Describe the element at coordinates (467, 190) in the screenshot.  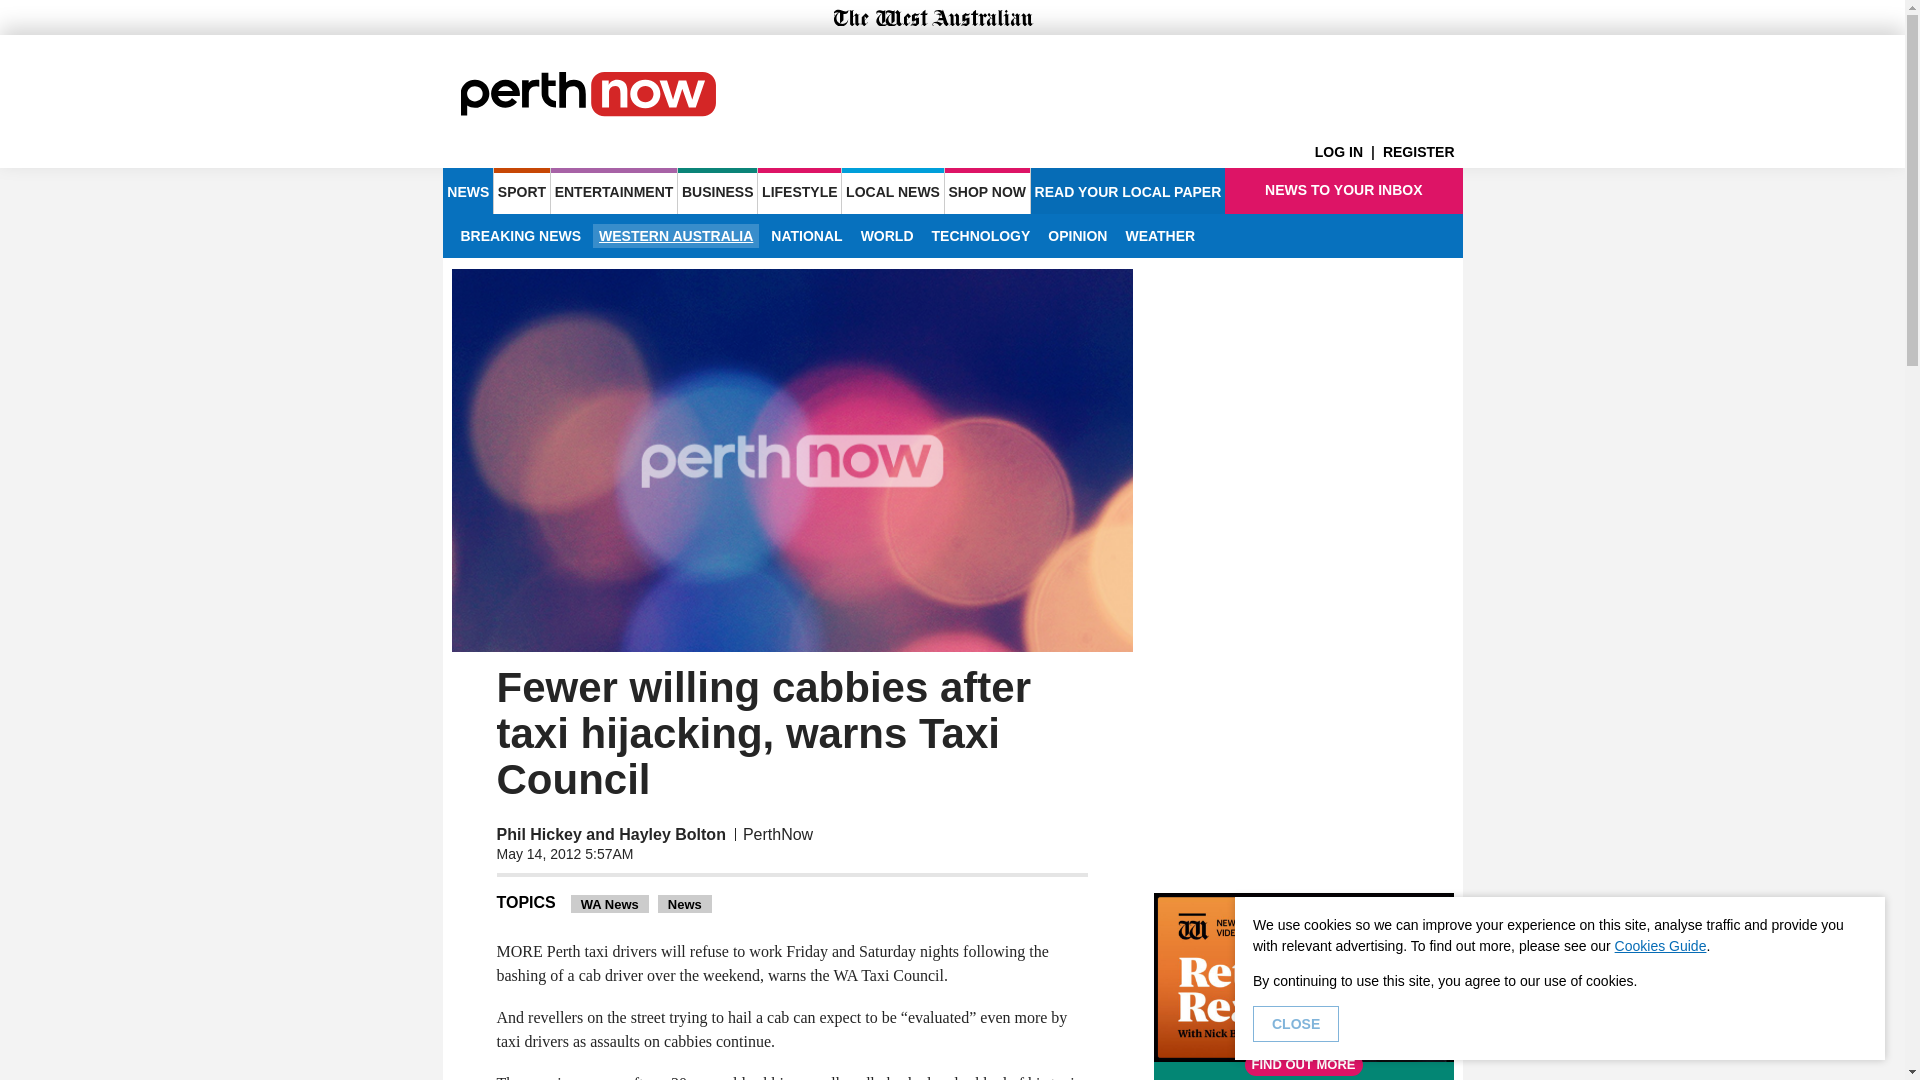
I see `NEWS` at that location.